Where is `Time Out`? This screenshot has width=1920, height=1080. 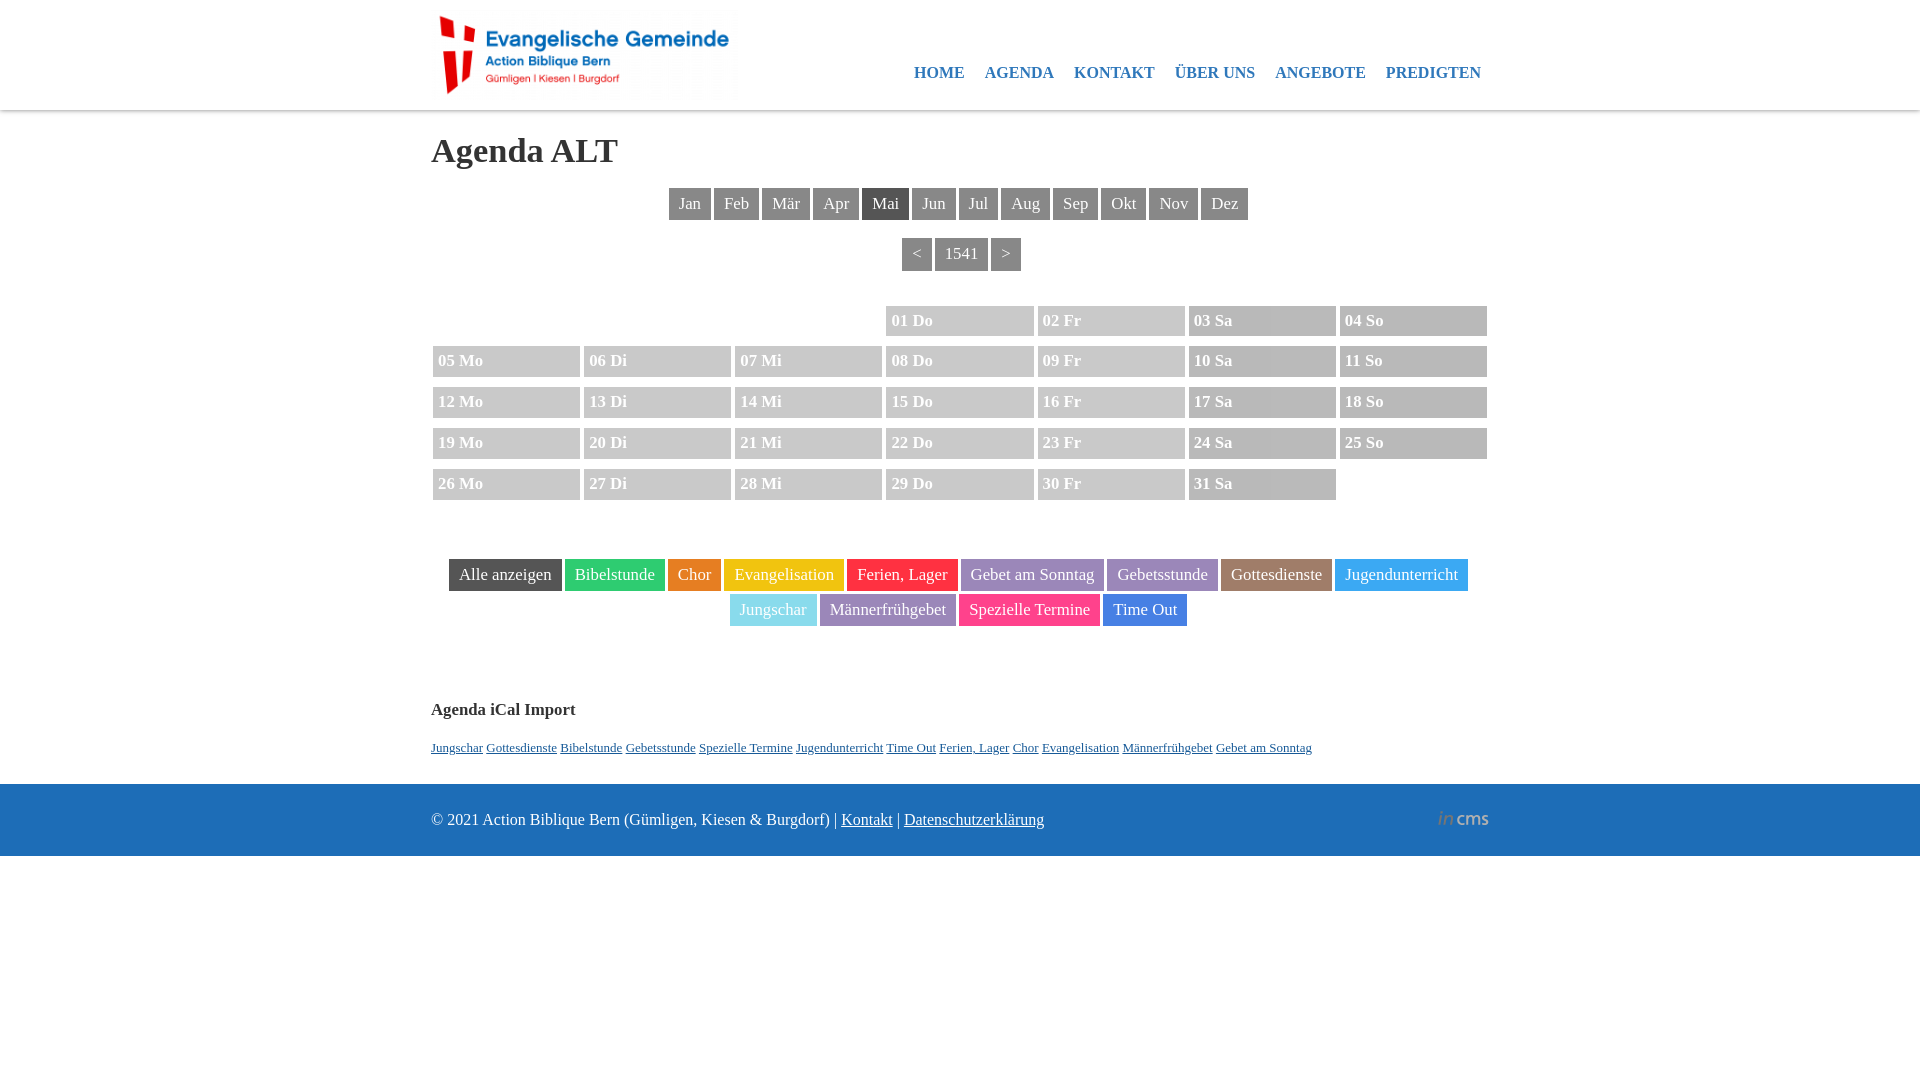
Time Out is located at coordinates (1145, 610).